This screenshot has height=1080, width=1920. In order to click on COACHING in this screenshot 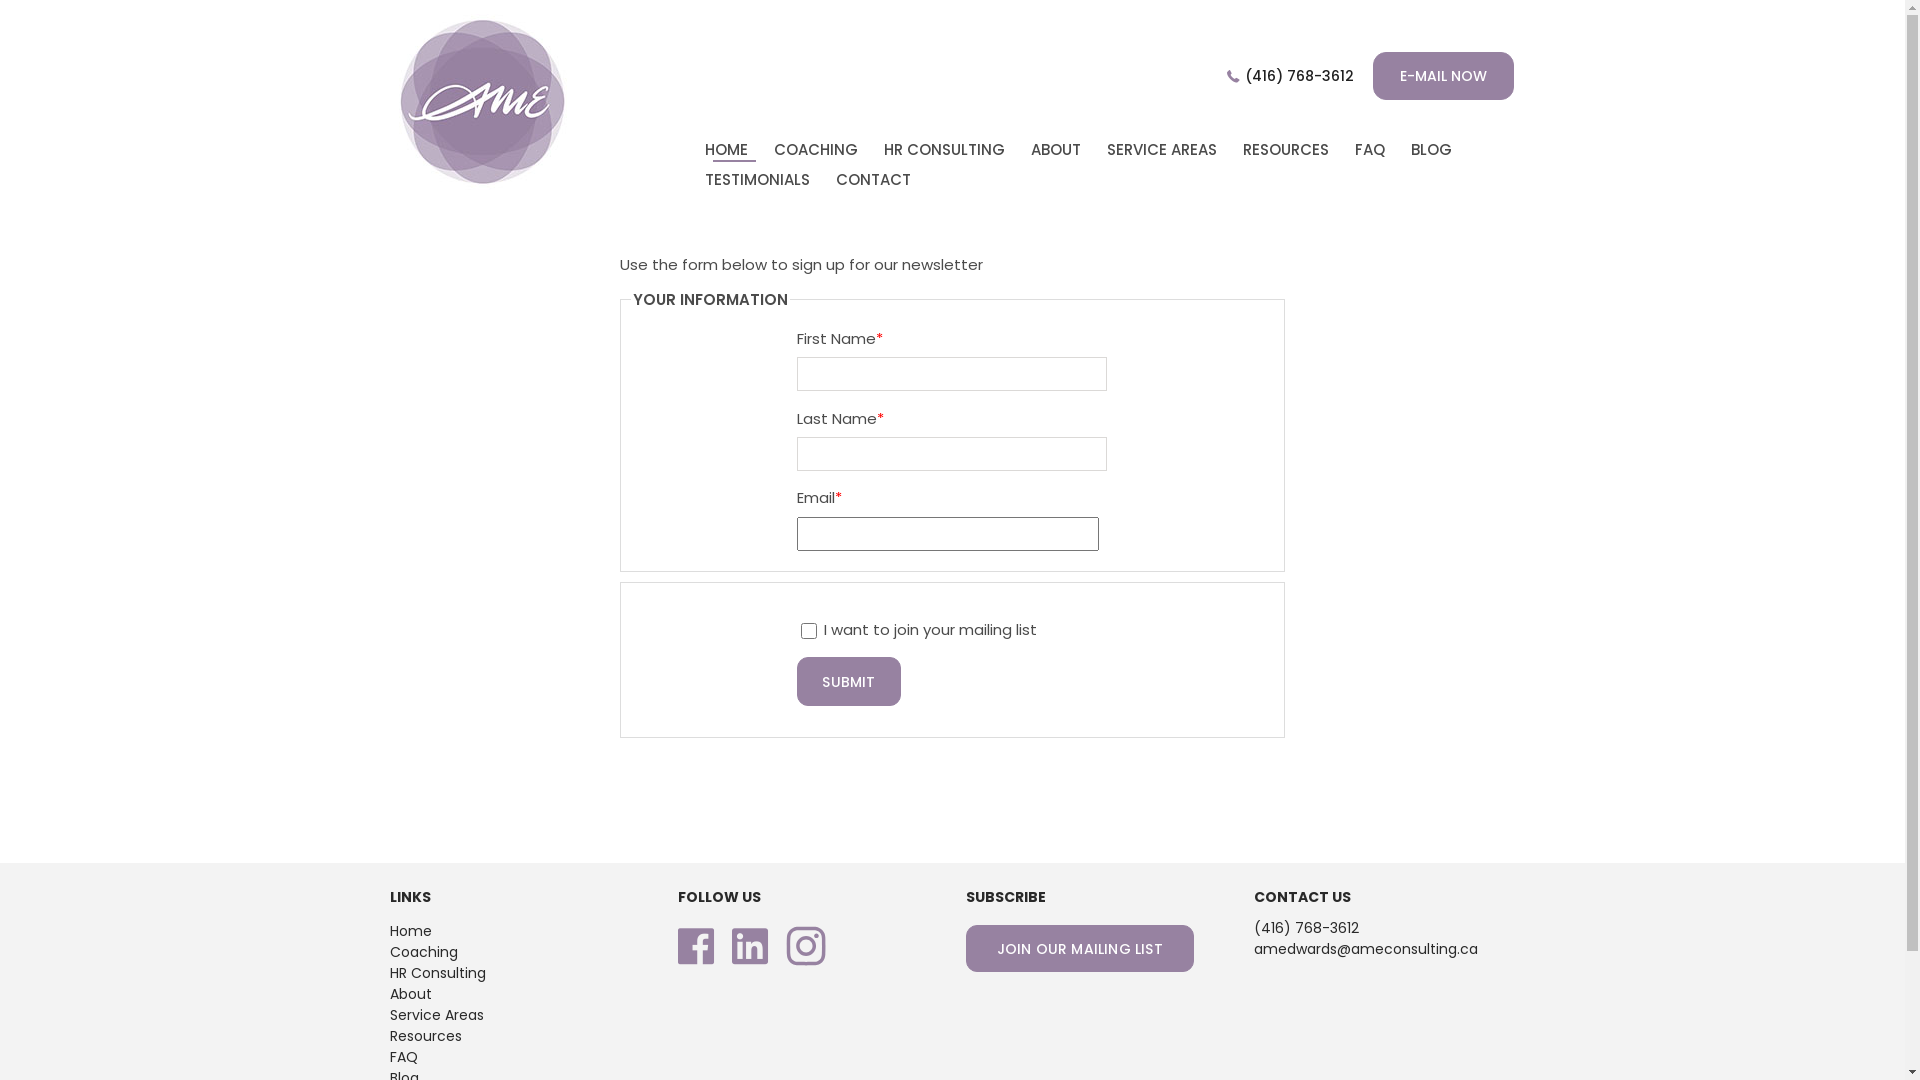, I will do `click(816, 150)`.